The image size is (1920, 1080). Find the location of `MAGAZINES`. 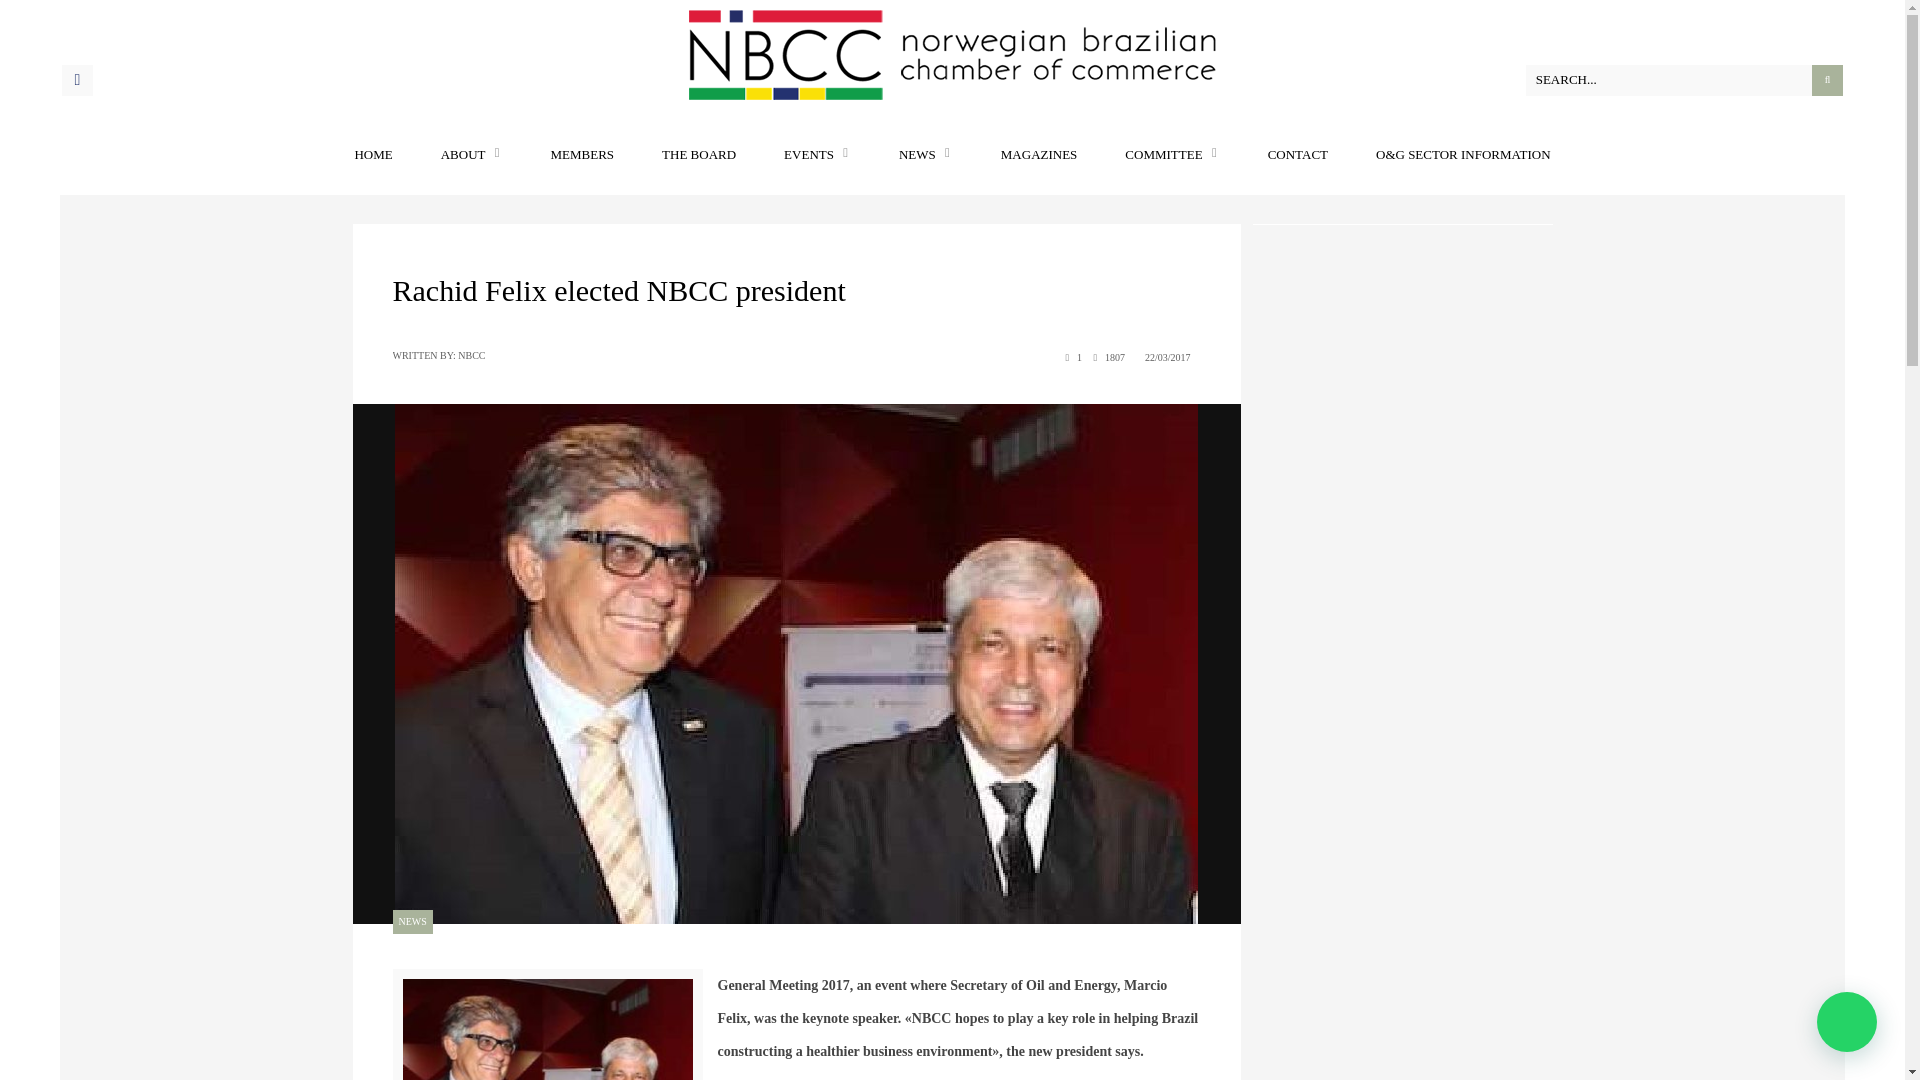

MAGAZINES is located at coordinates (1038, 154).